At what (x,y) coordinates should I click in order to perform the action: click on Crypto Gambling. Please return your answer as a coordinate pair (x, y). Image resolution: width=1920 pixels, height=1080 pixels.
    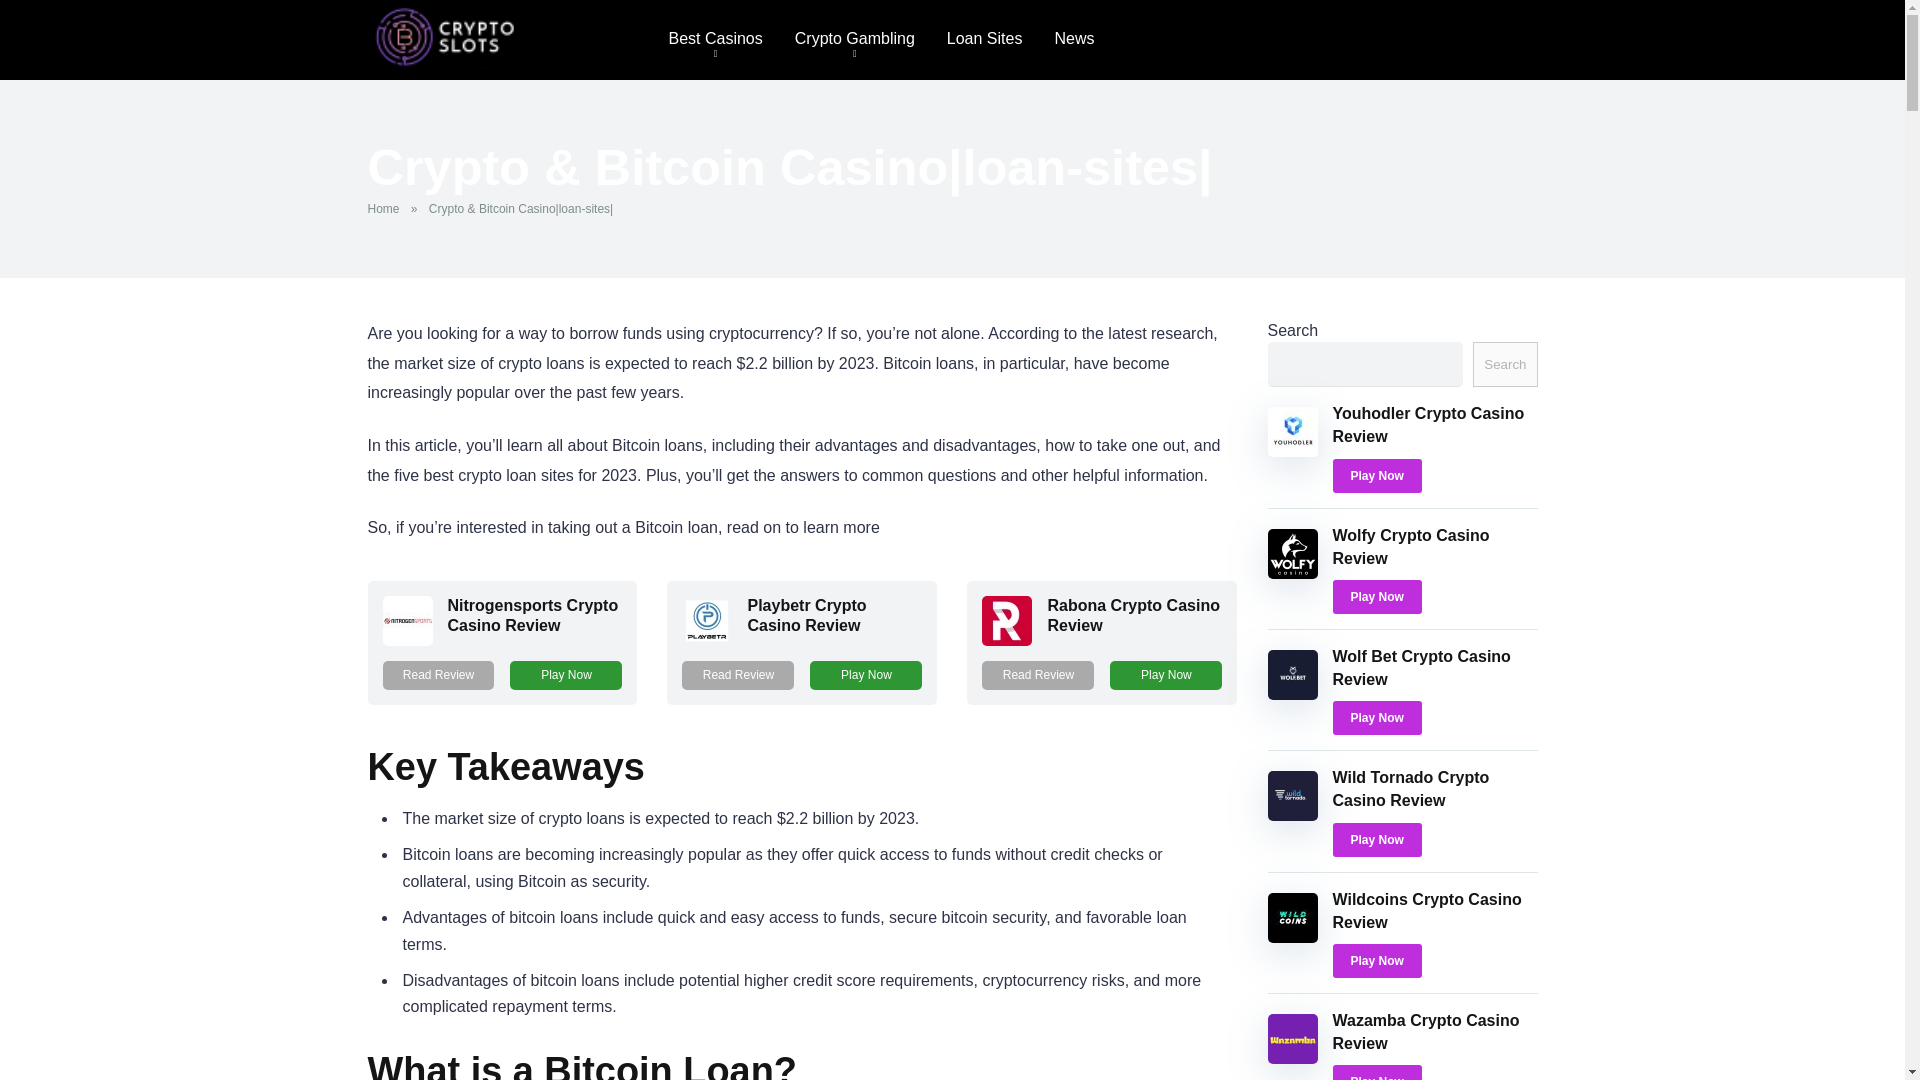
    Looking at the image, I should click on (855, 40).